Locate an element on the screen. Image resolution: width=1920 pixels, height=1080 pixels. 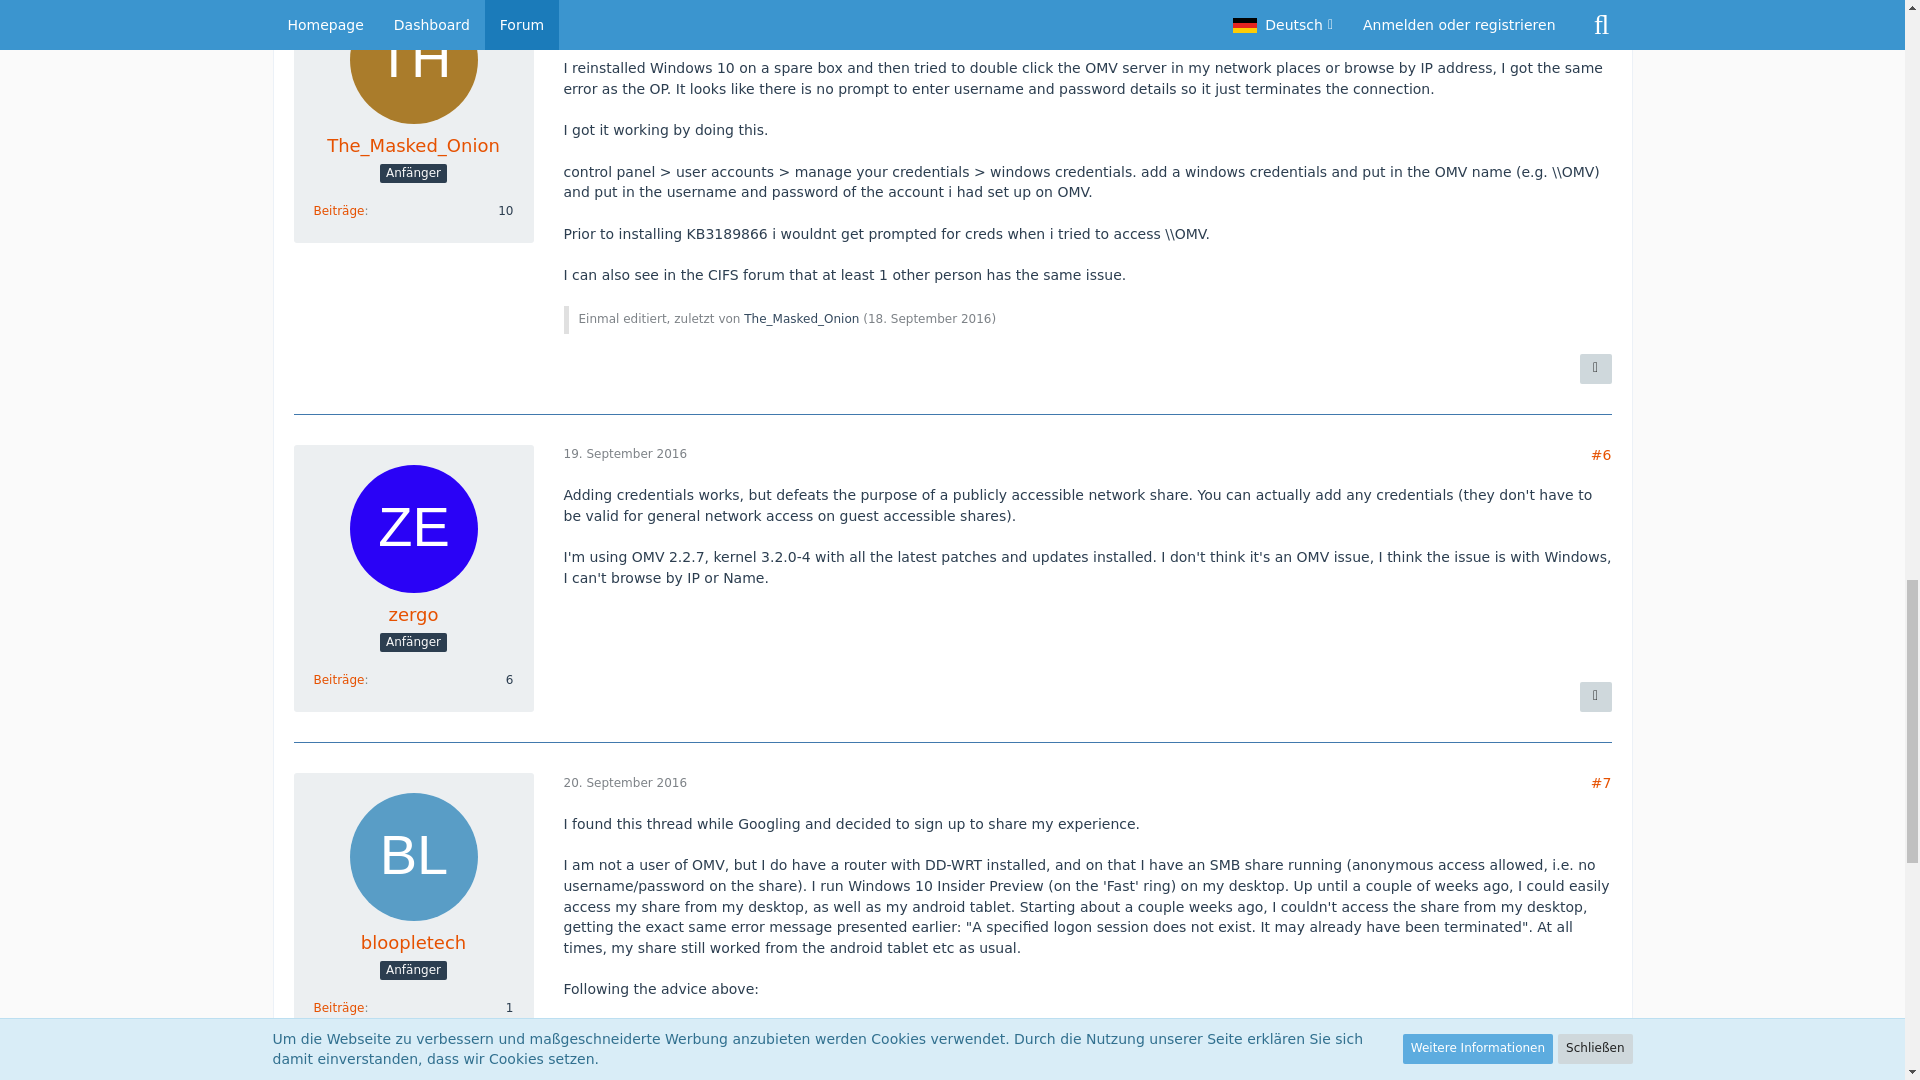
18. September 2016, 00:11 is located at coordinates (930, 319).